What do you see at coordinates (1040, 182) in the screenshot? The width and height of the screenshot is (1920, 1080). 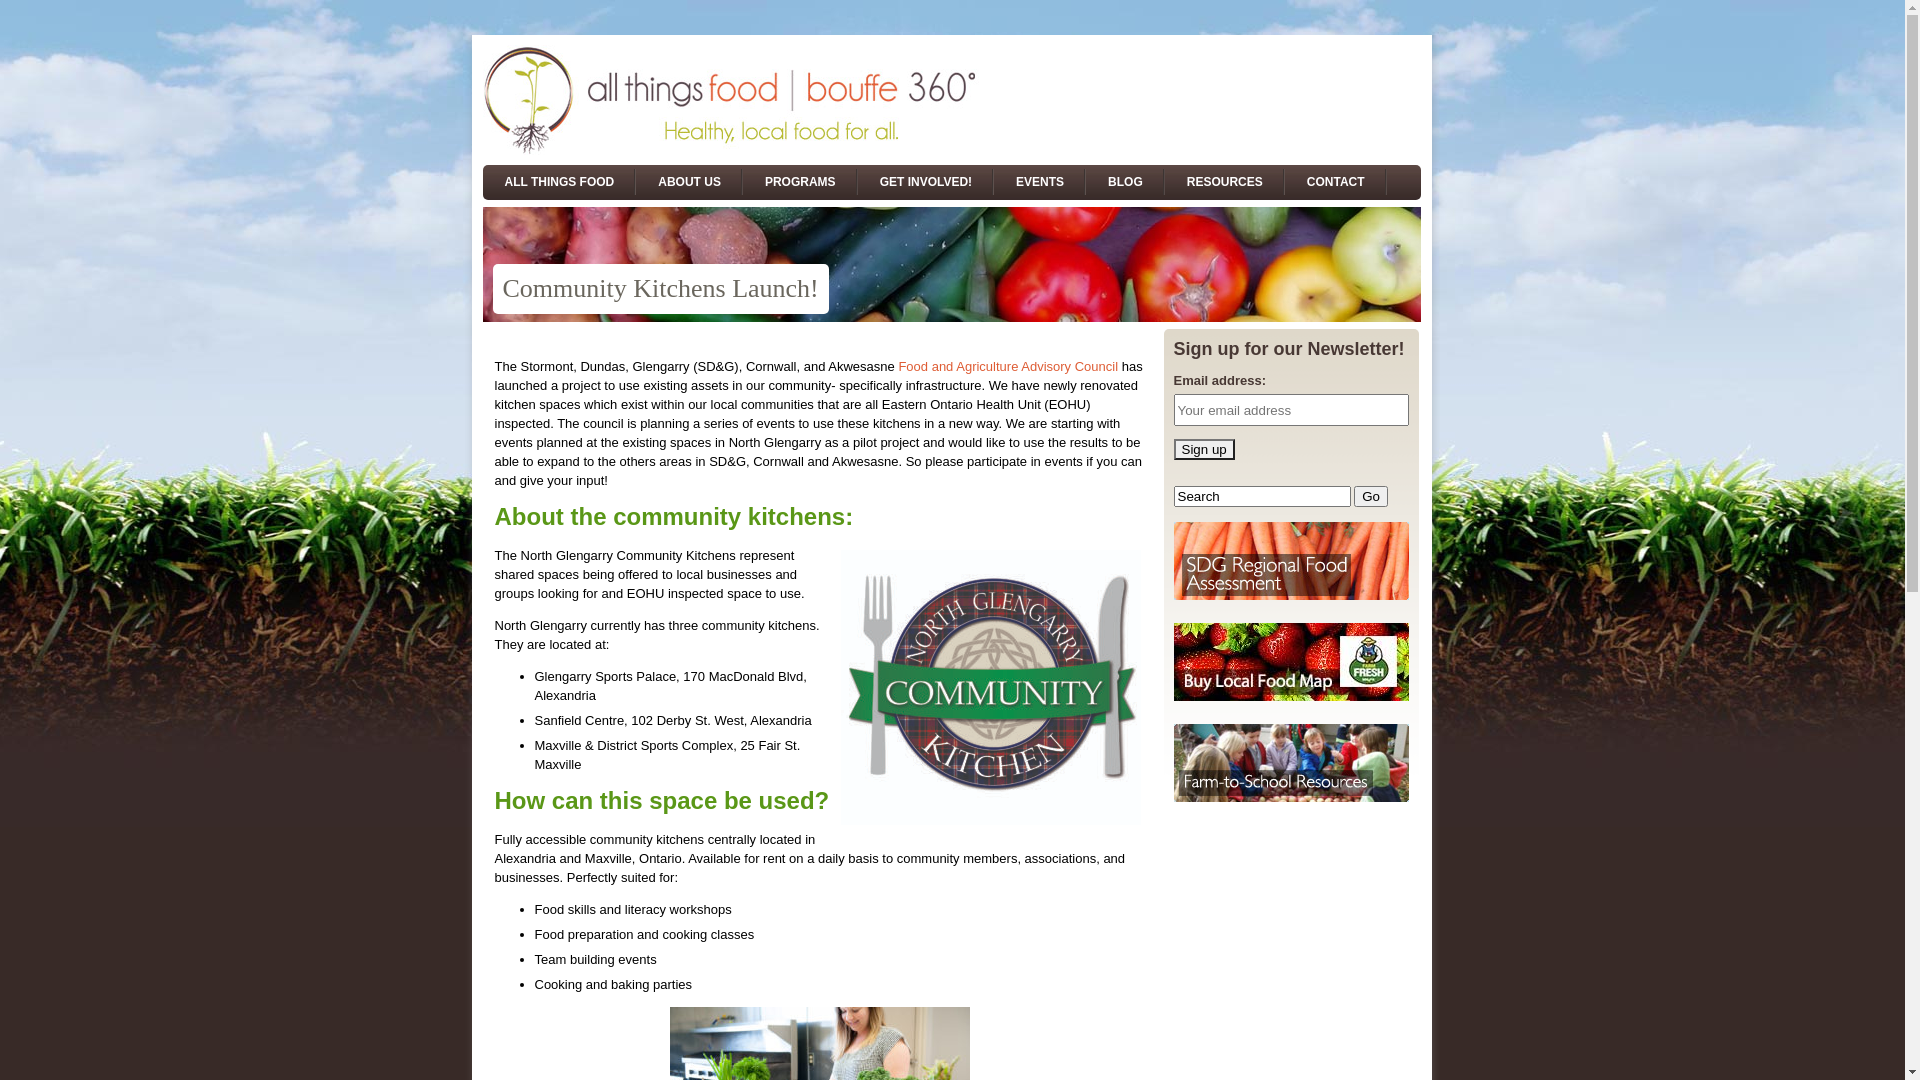 I see `EVENTS` at bounding box center [1040, 182].